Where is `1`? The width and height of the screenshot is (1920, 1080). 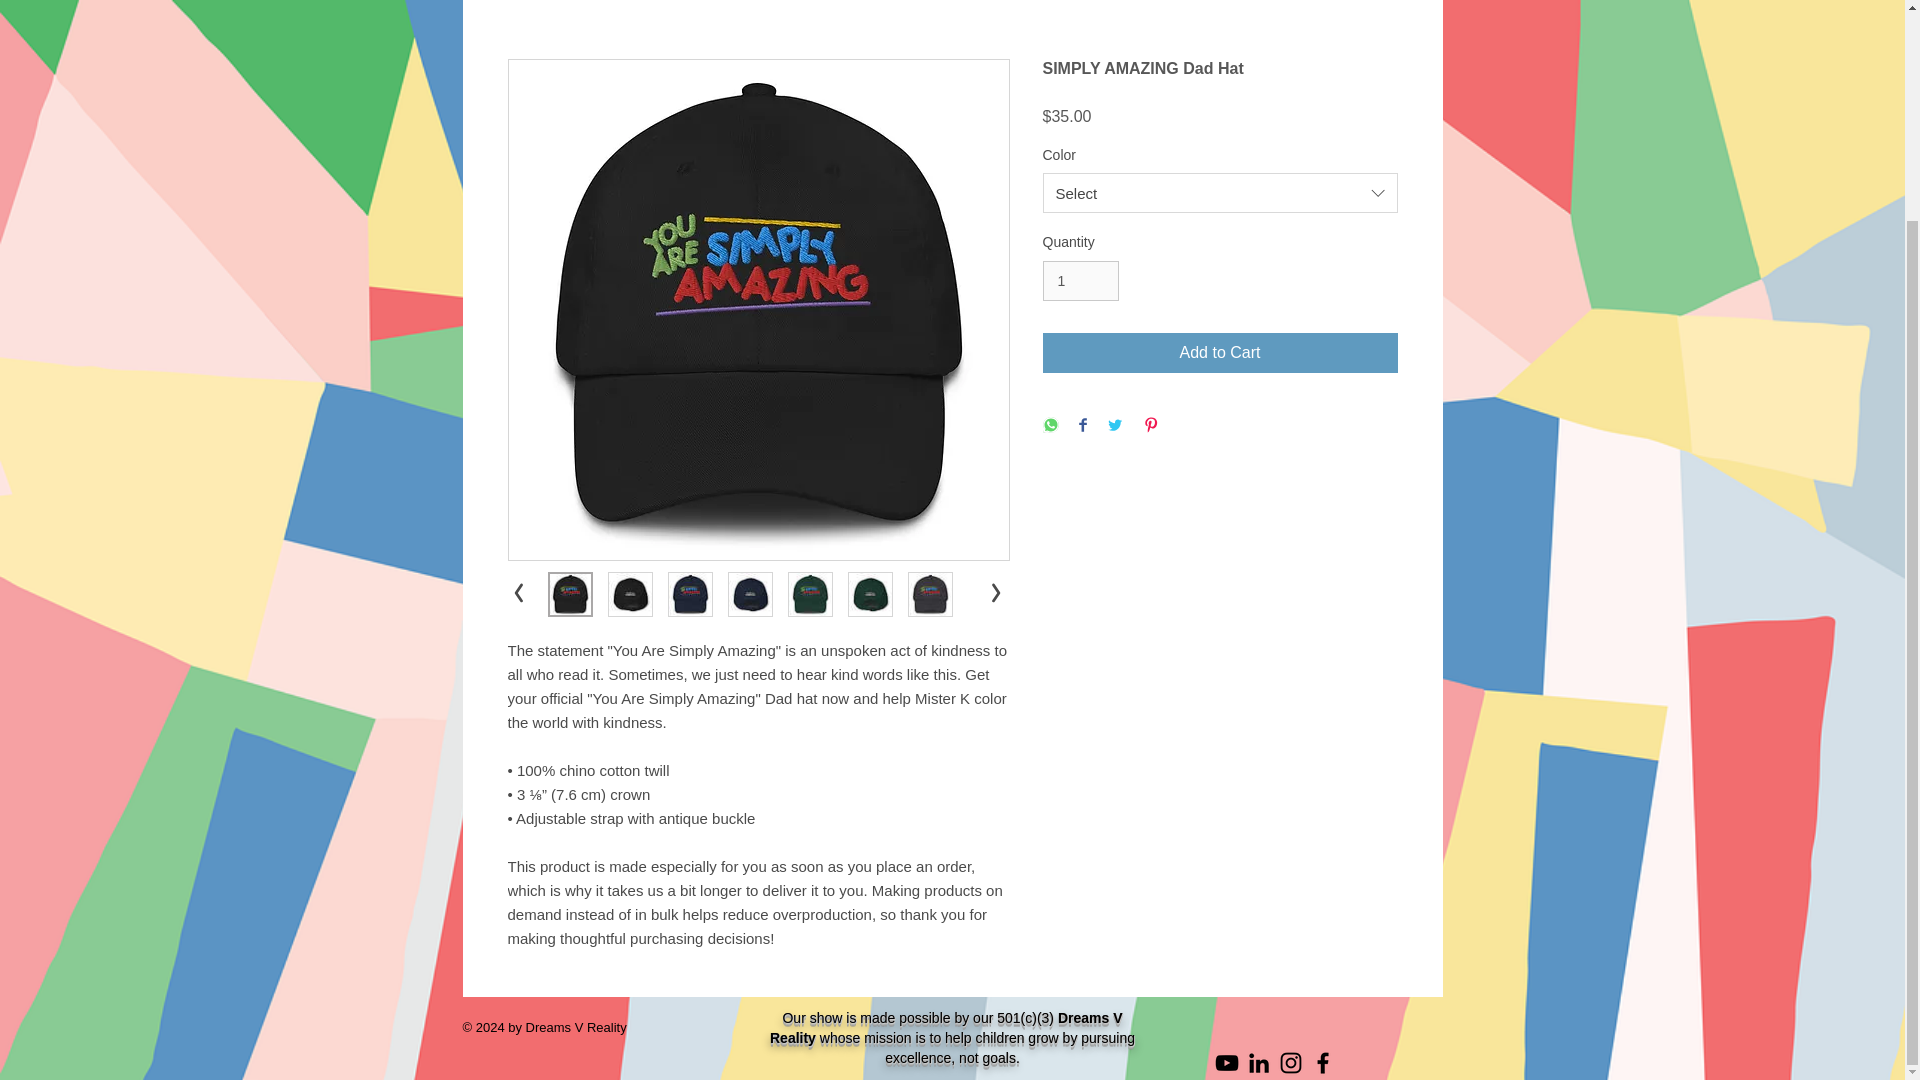 1 is located at coordinates (1080, 282).